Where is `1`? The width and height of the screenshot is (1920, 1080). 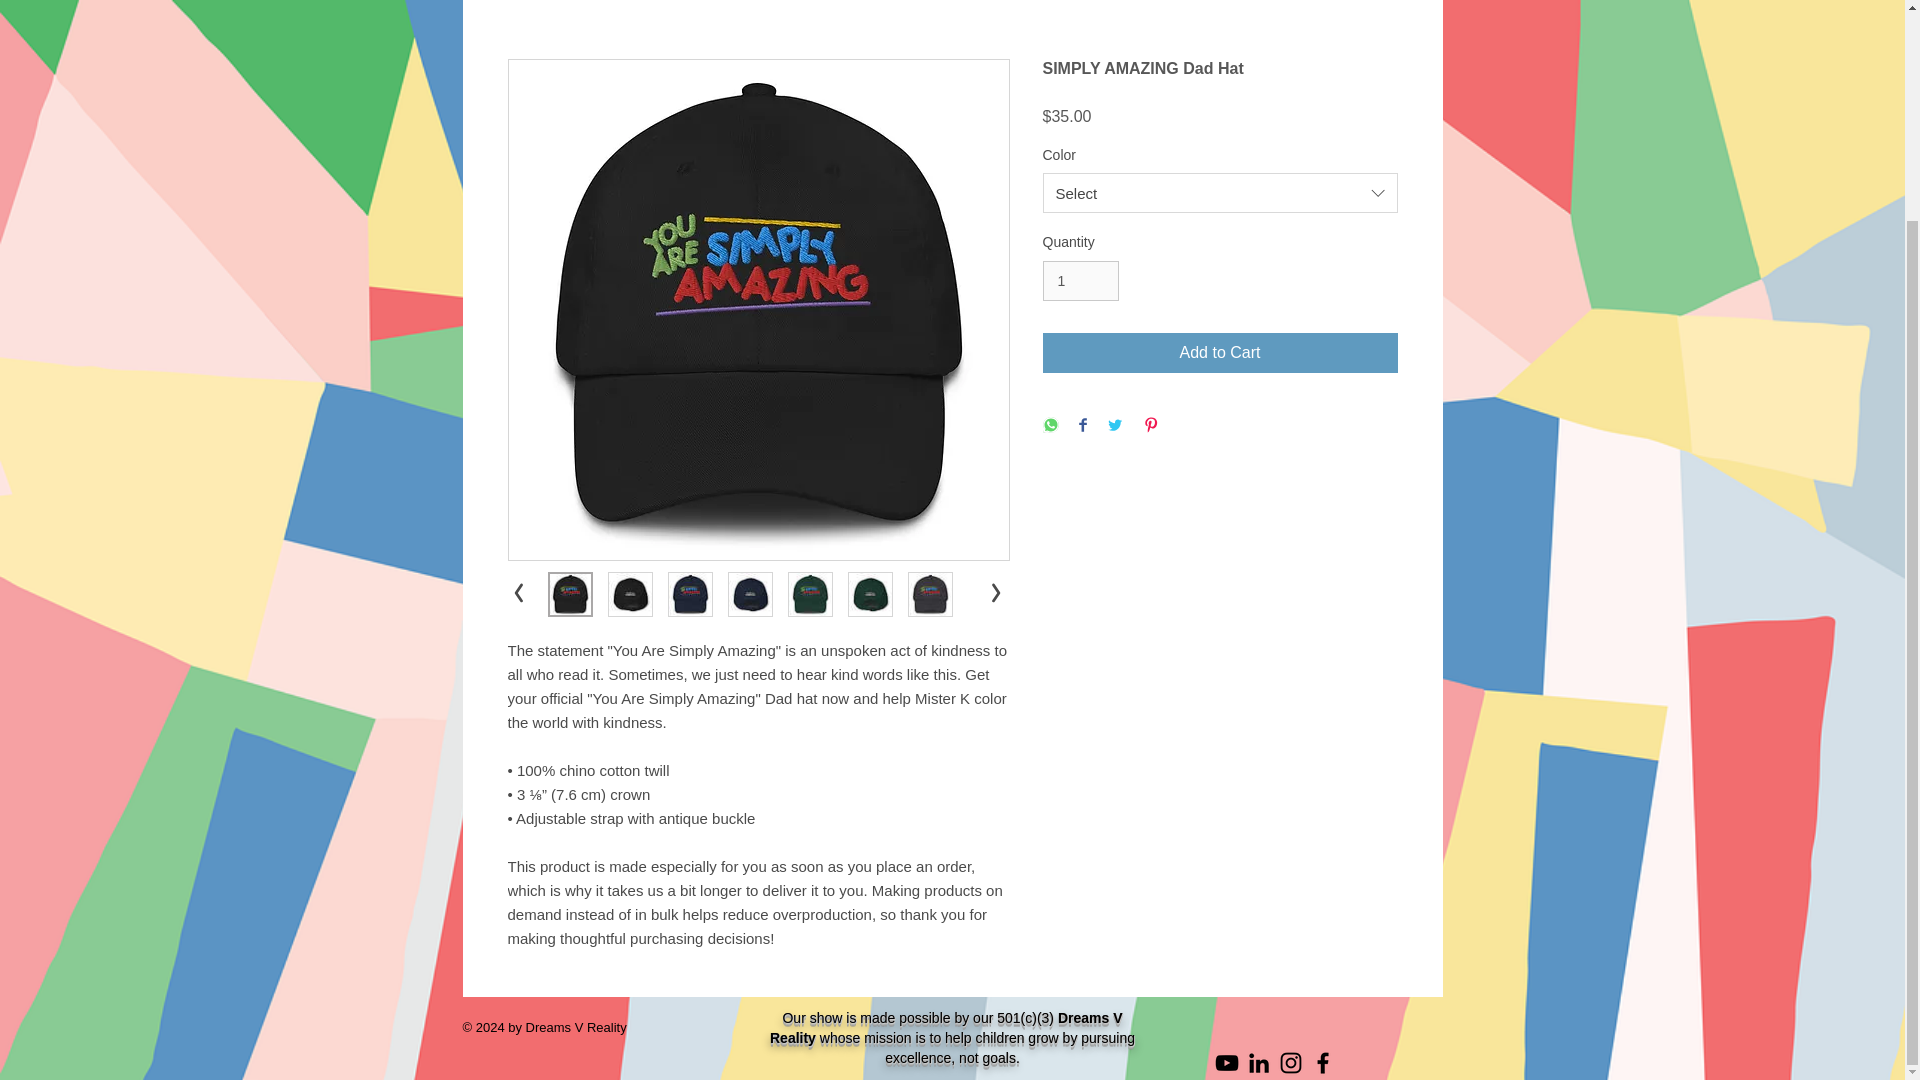 1 is located at coordinates (1080, 282).